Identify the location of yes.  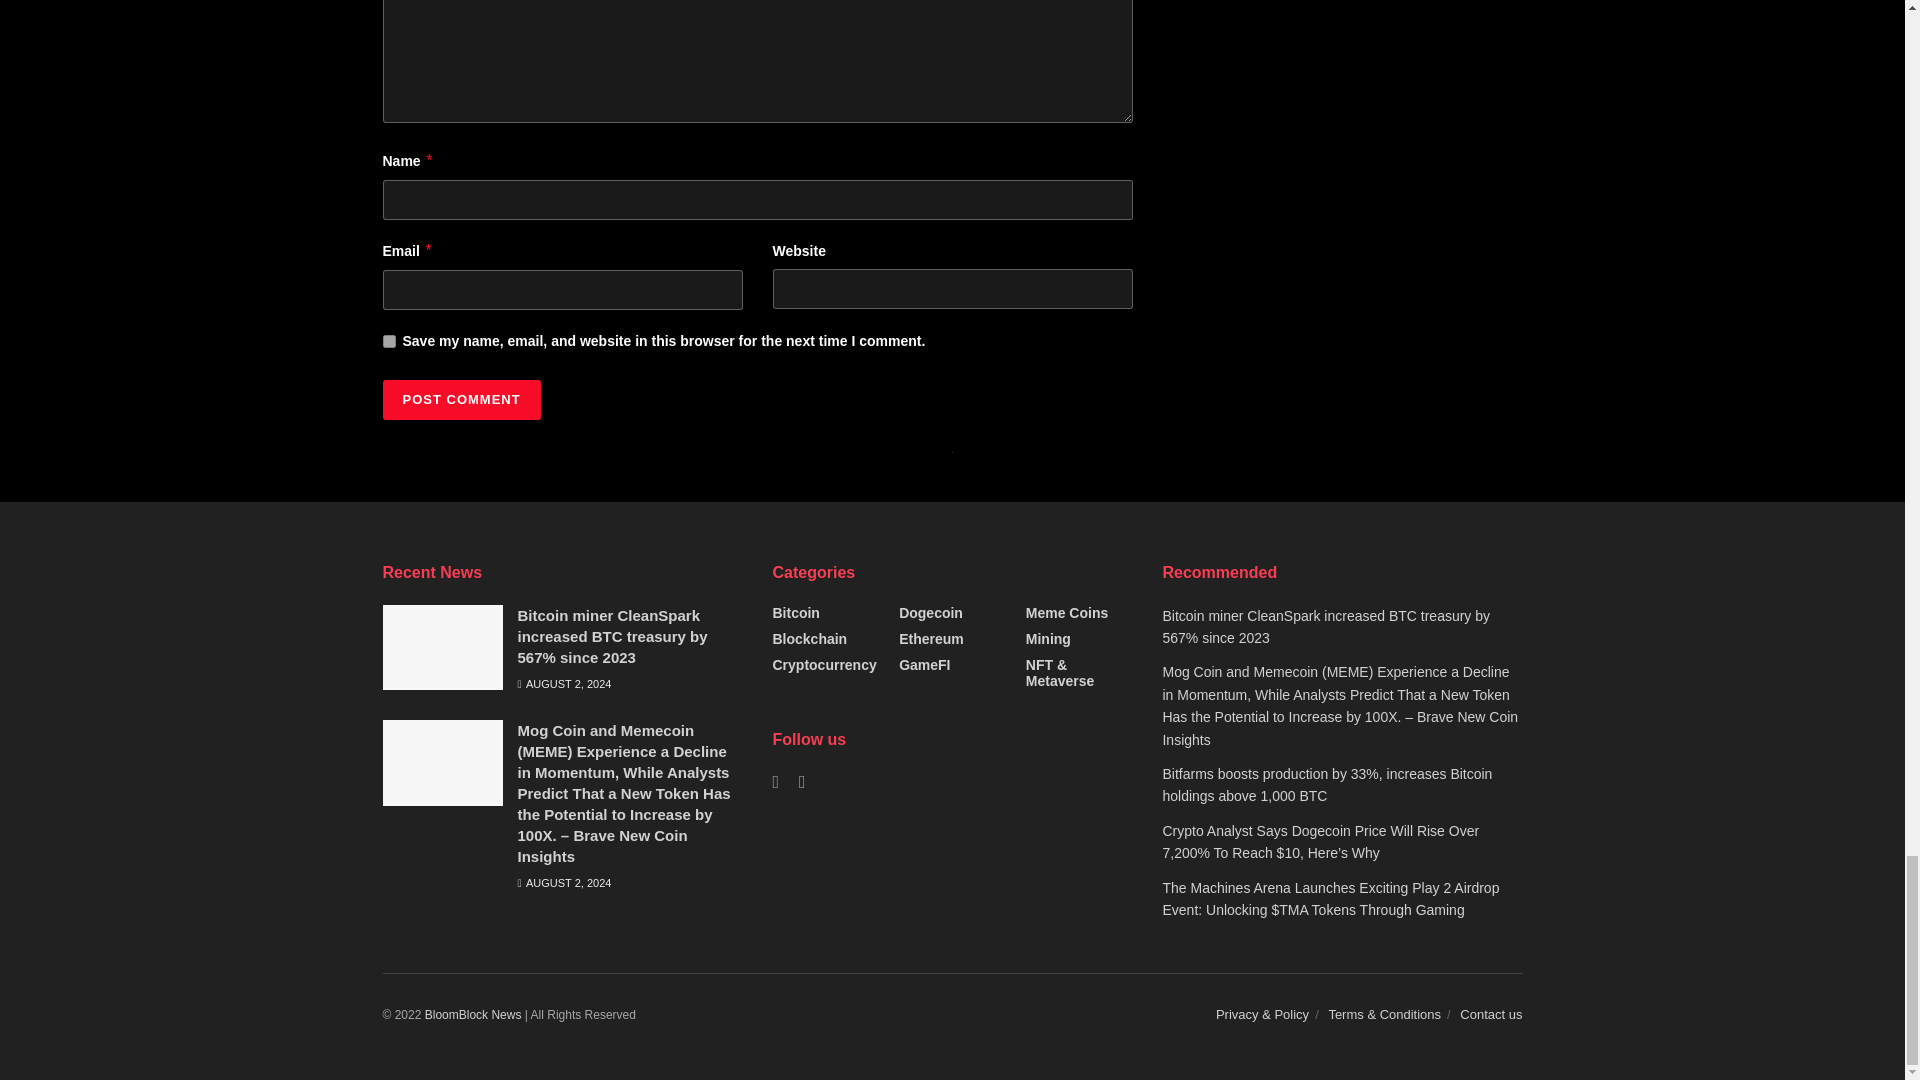
(388, 340).